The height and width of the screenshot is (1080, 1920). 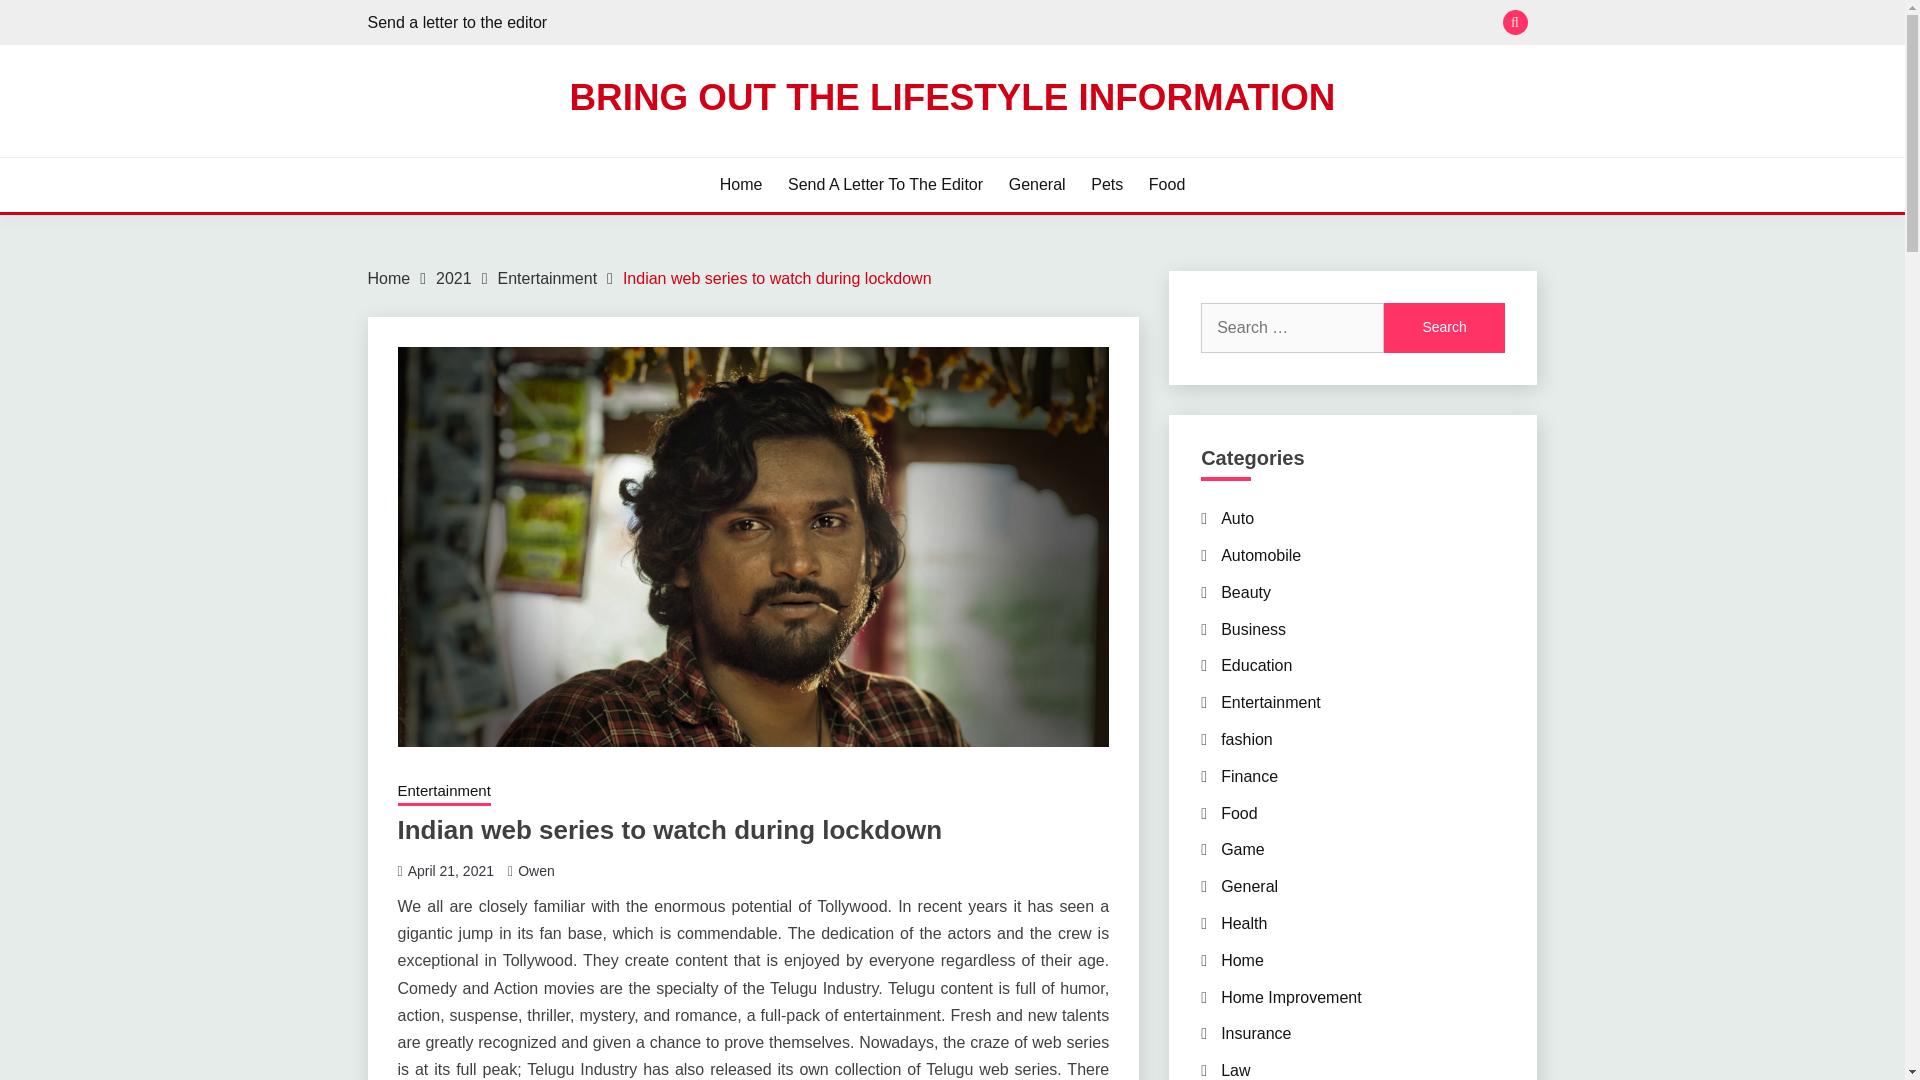 I want to click on Entertainment, so click(x=444, y=792).